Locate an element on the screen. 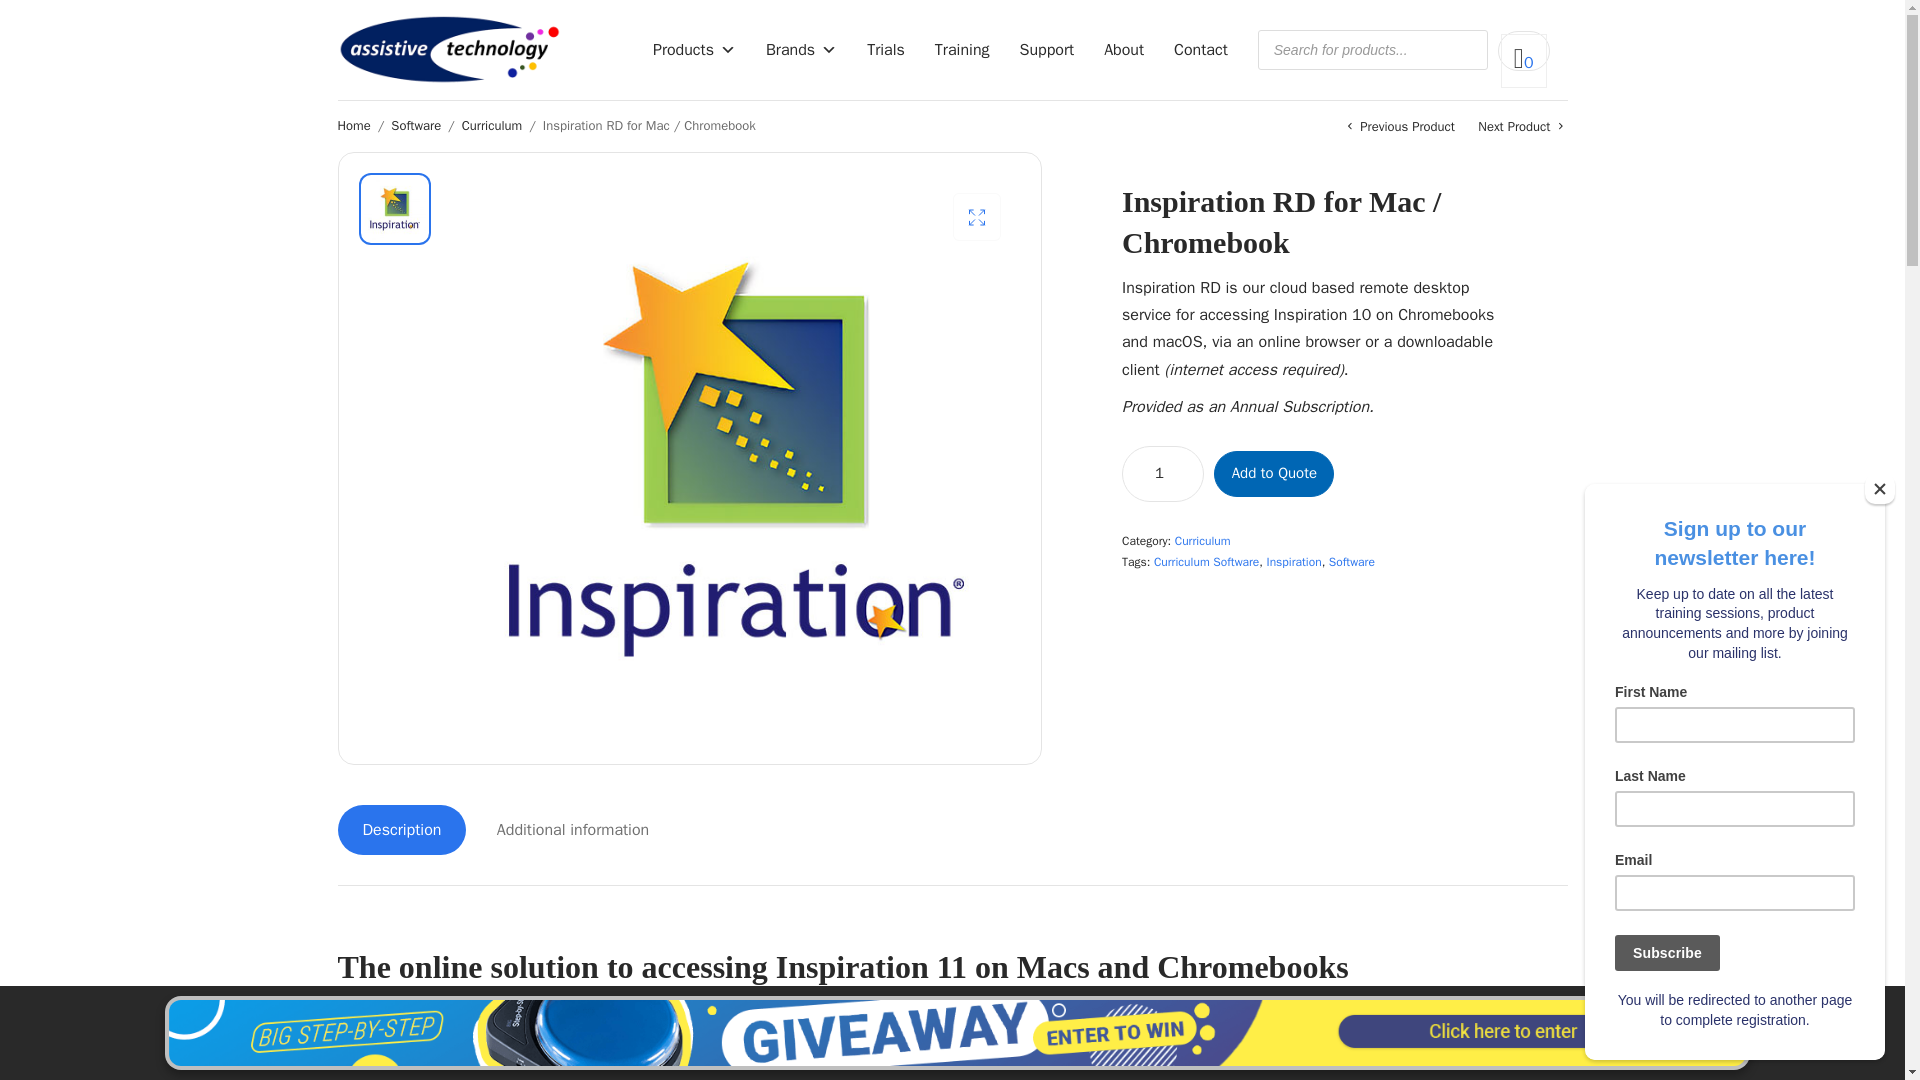  Products is located at coordinates (694, 50).